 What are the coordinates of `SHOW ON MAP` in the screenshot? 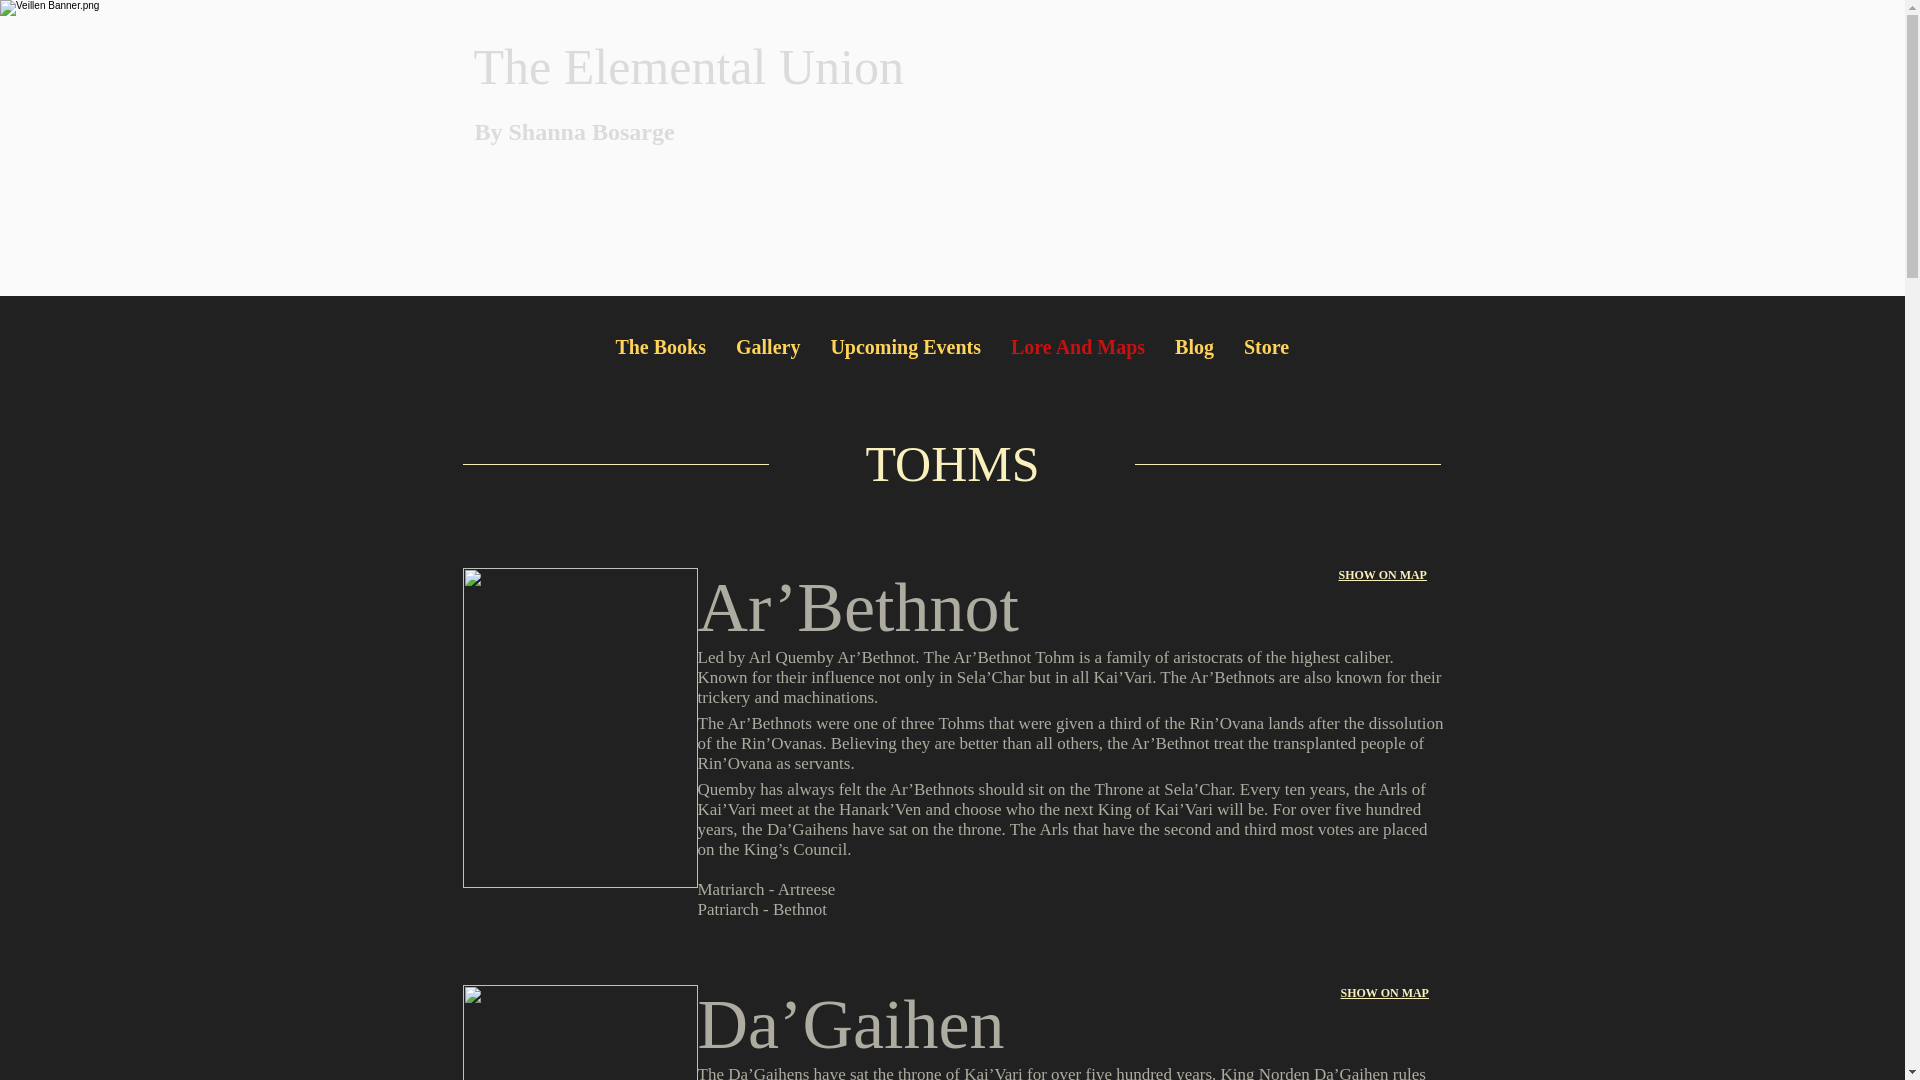 It's located at (1382, 575).